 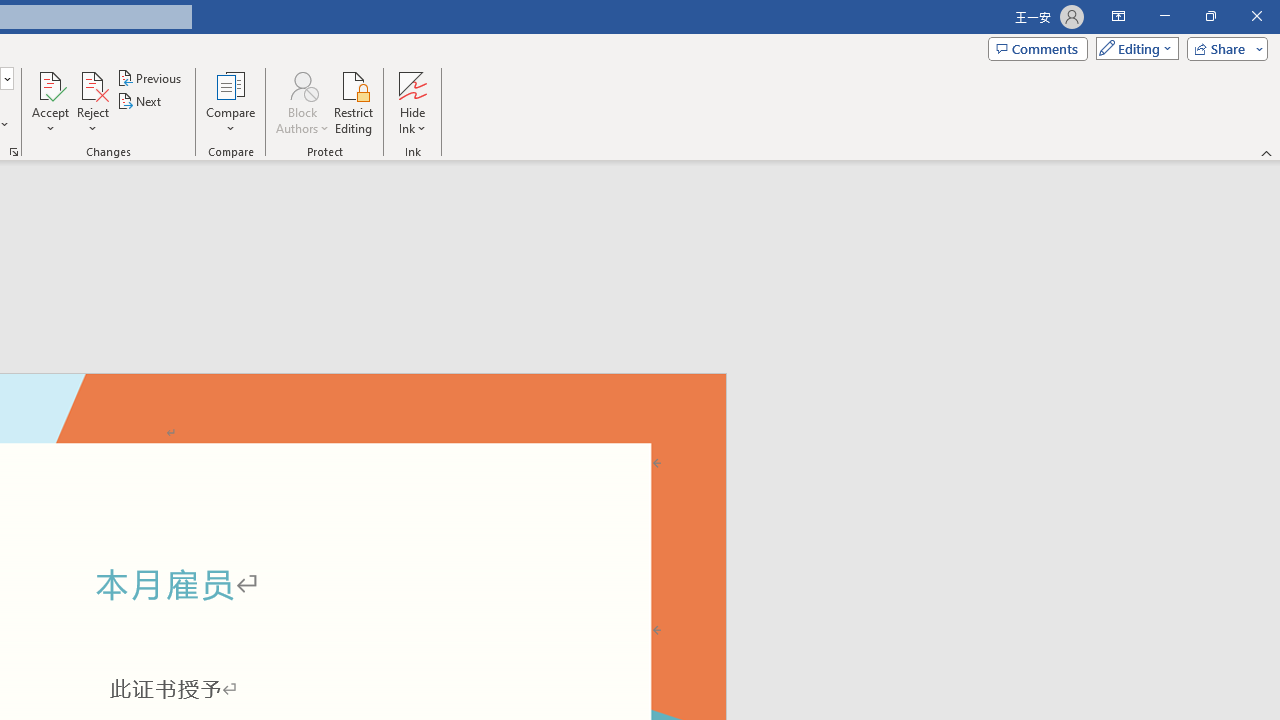 What do you see at coordinates (92, 102) in the screenshot?
I see `Reject` at bounding box center [92, 102].